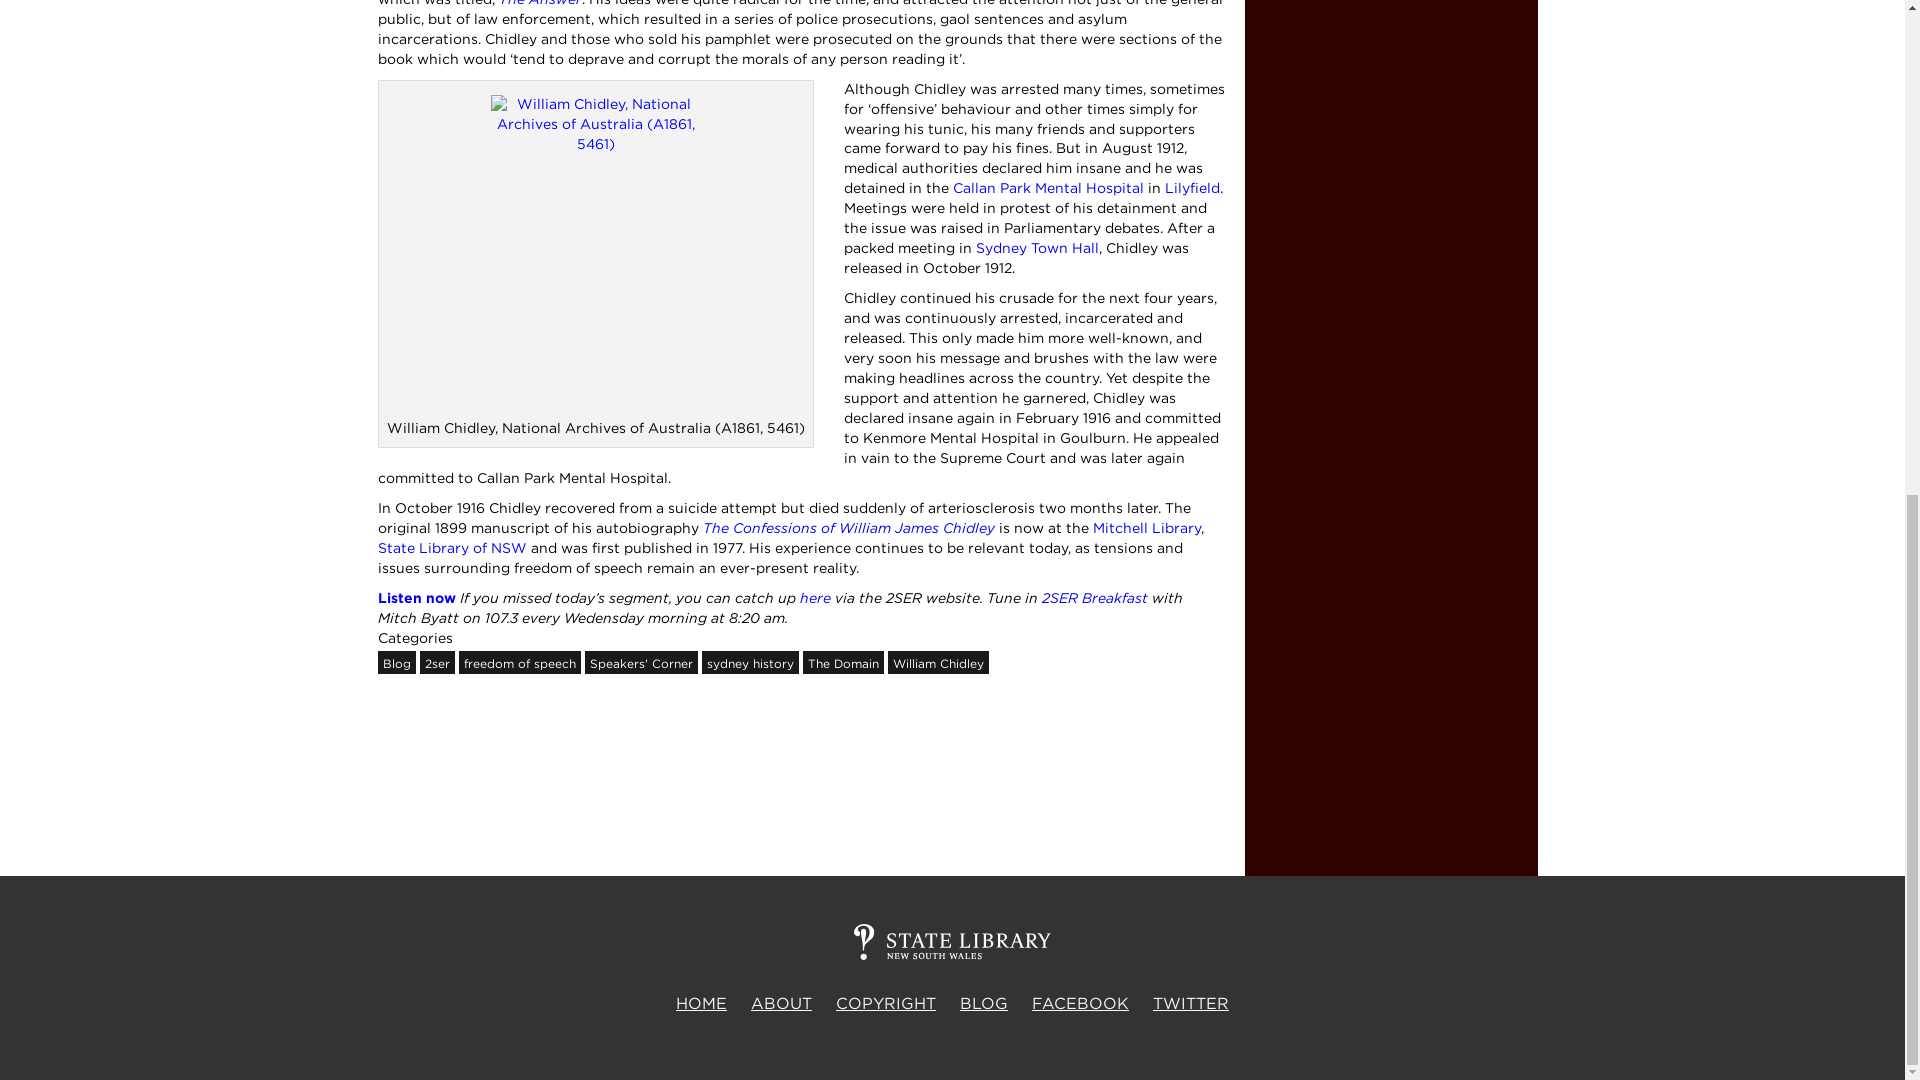  Describe the element at coordinates (417, 597) in the screenshot. I see `Listen now` at that location.